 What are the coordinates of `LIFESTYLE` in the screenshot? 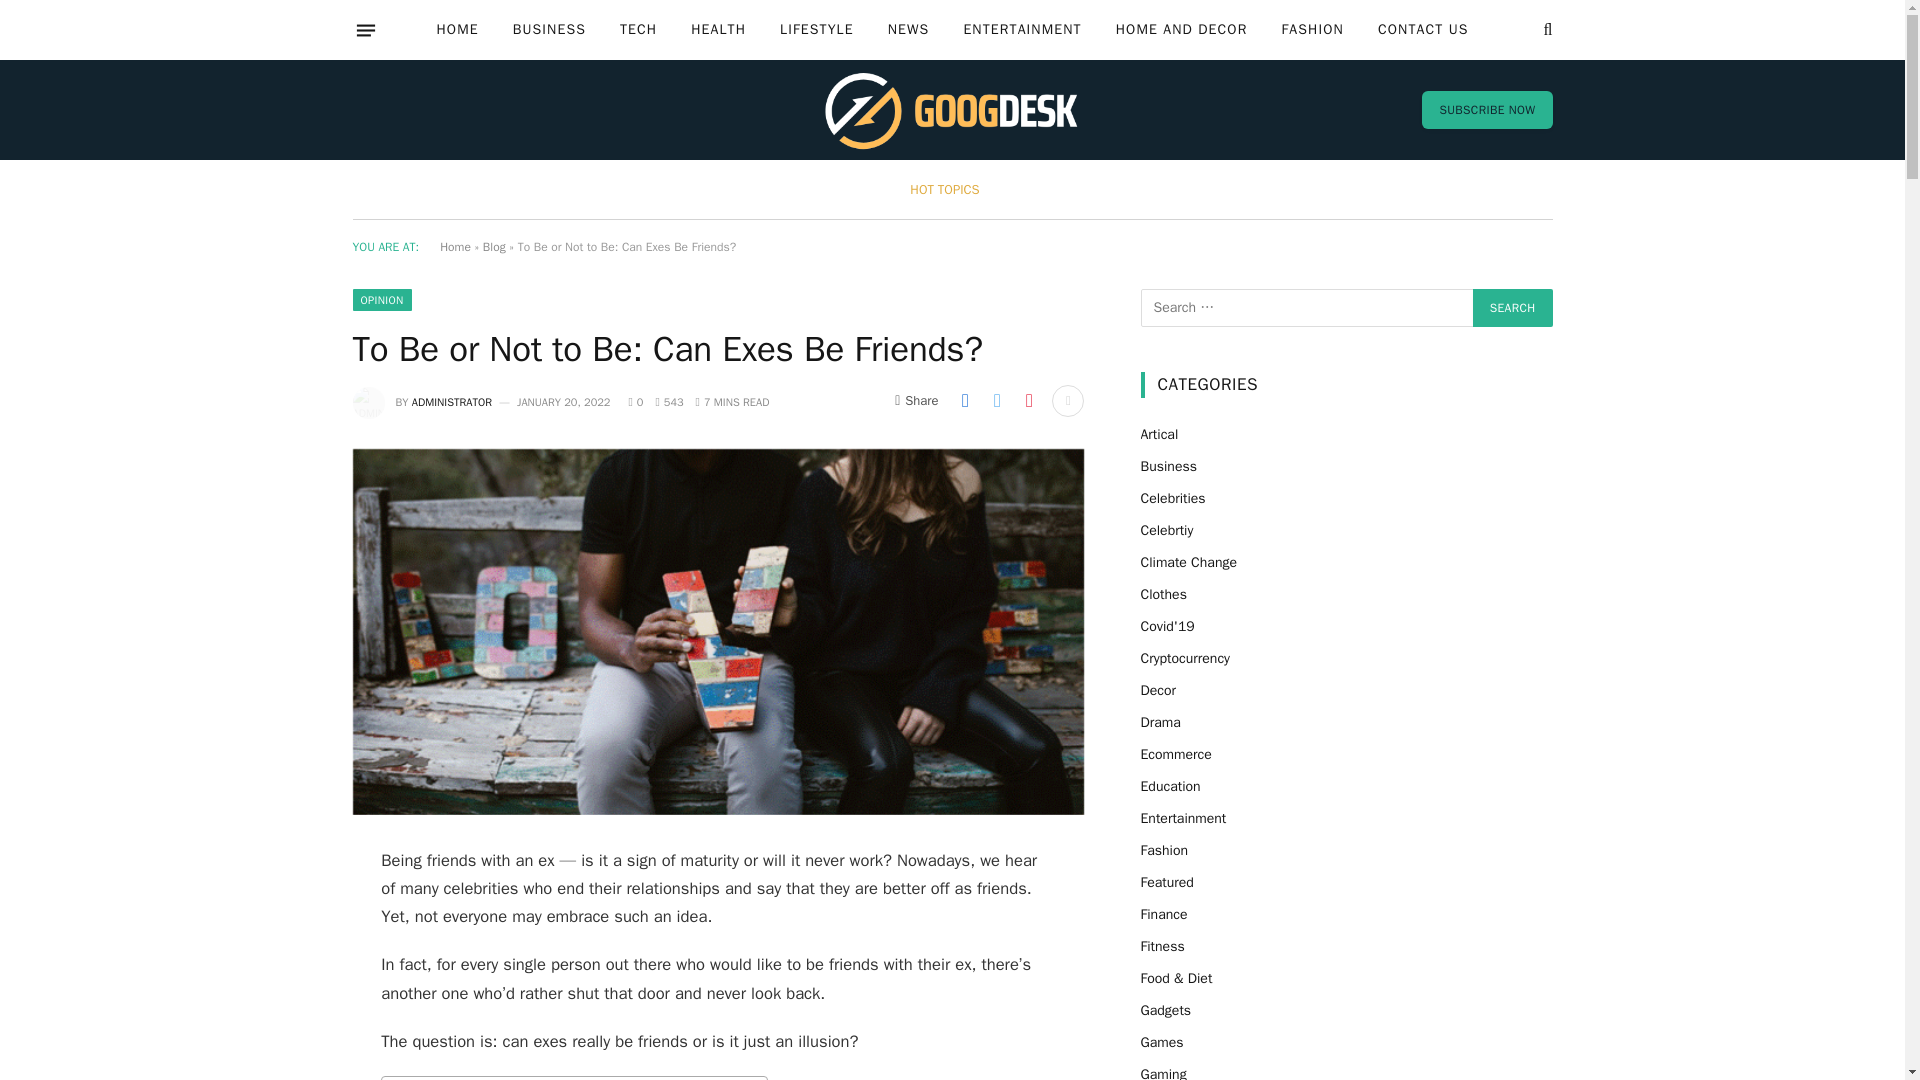 It's located at (816, 30).